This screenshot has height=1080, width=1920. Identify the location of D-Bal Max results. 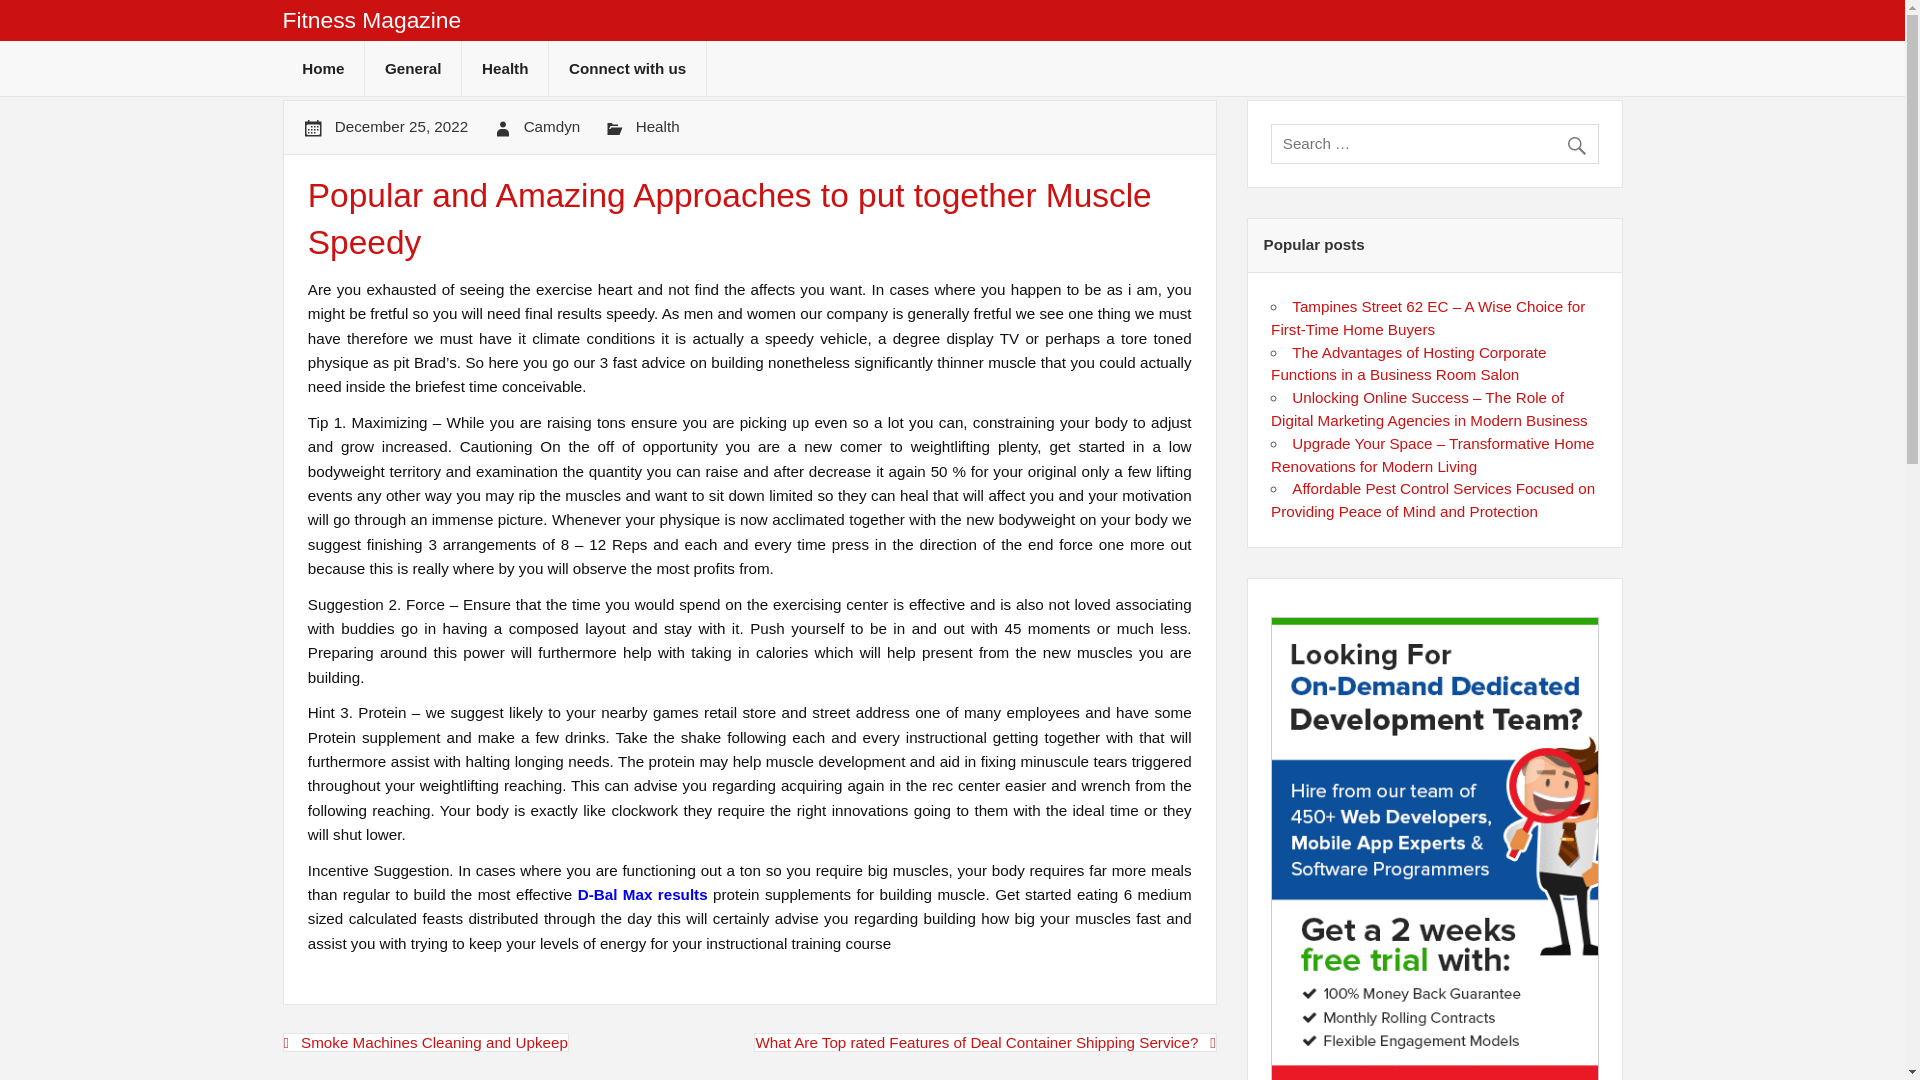
(642, 894).